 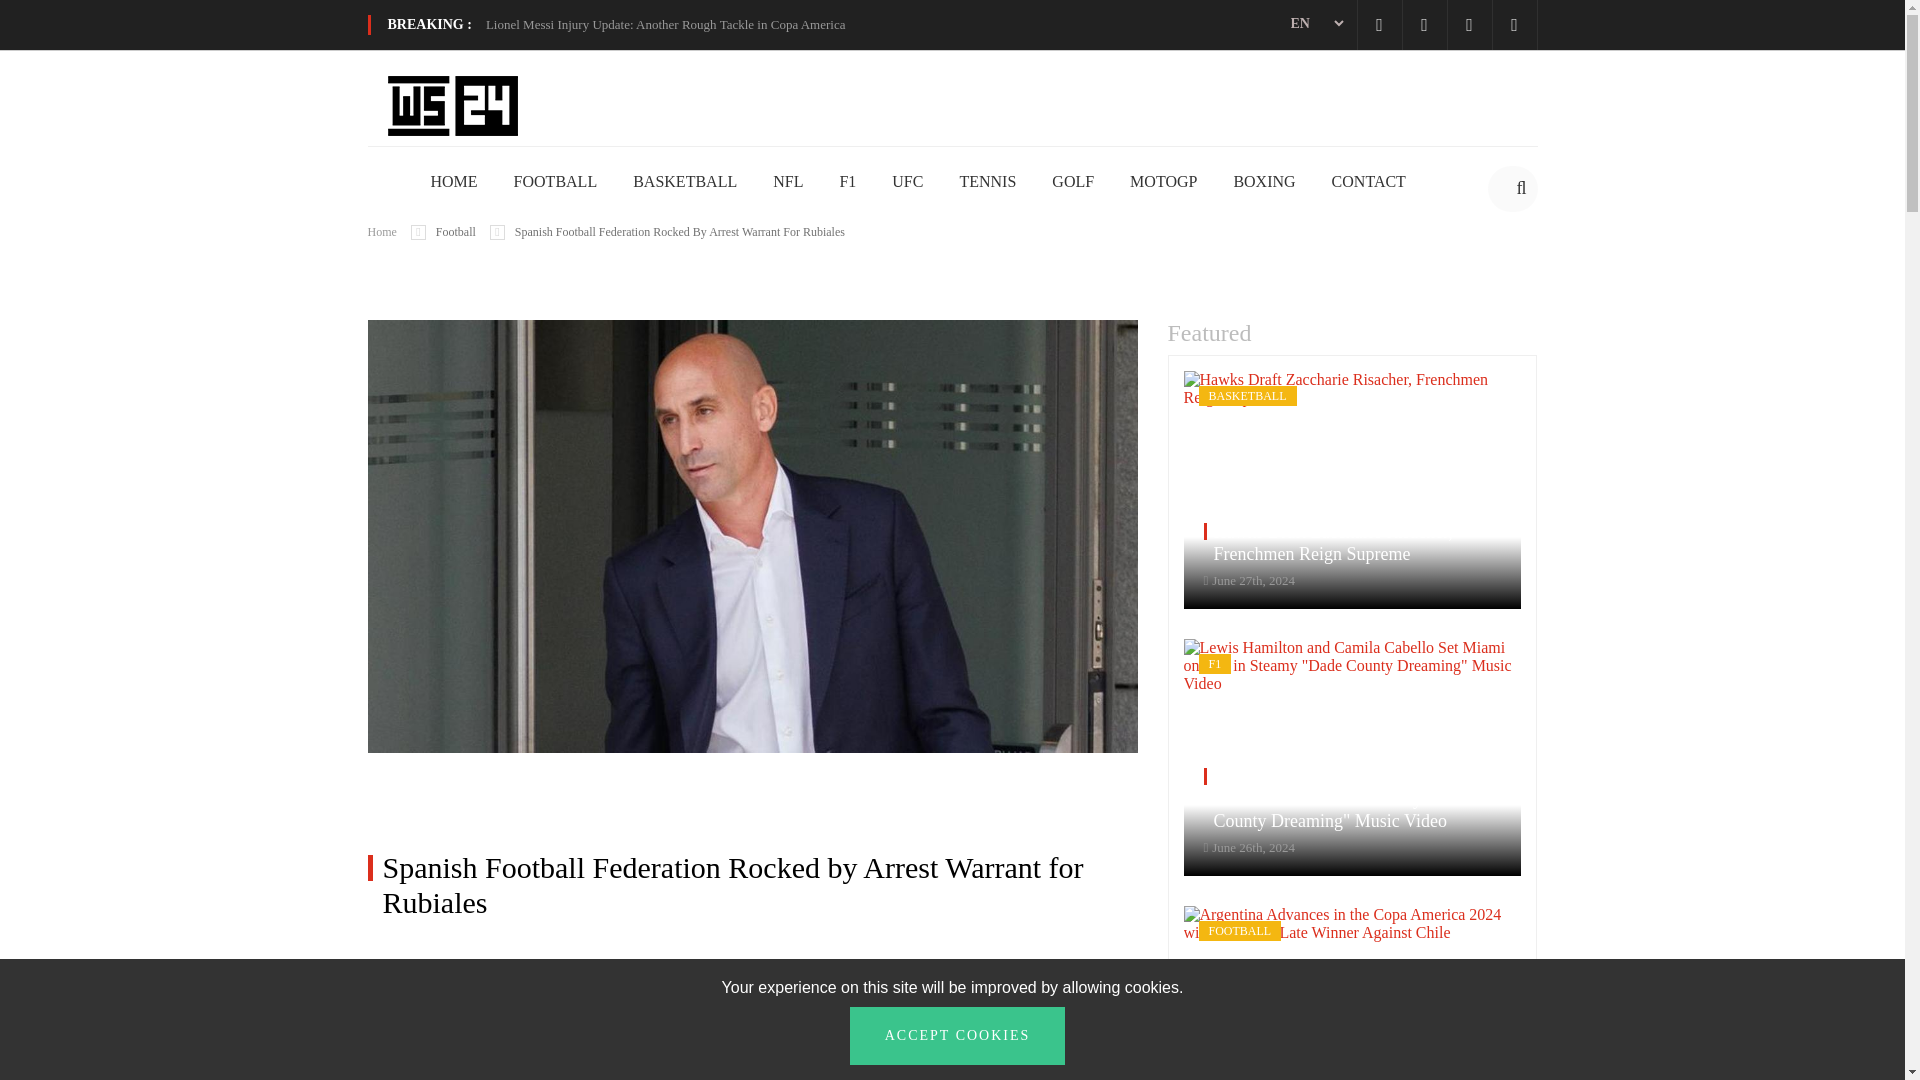 What do you see at coordinates (1163, 182) in the screenshot?
I see `MOTOGP` at bounding box center [1163, 182].